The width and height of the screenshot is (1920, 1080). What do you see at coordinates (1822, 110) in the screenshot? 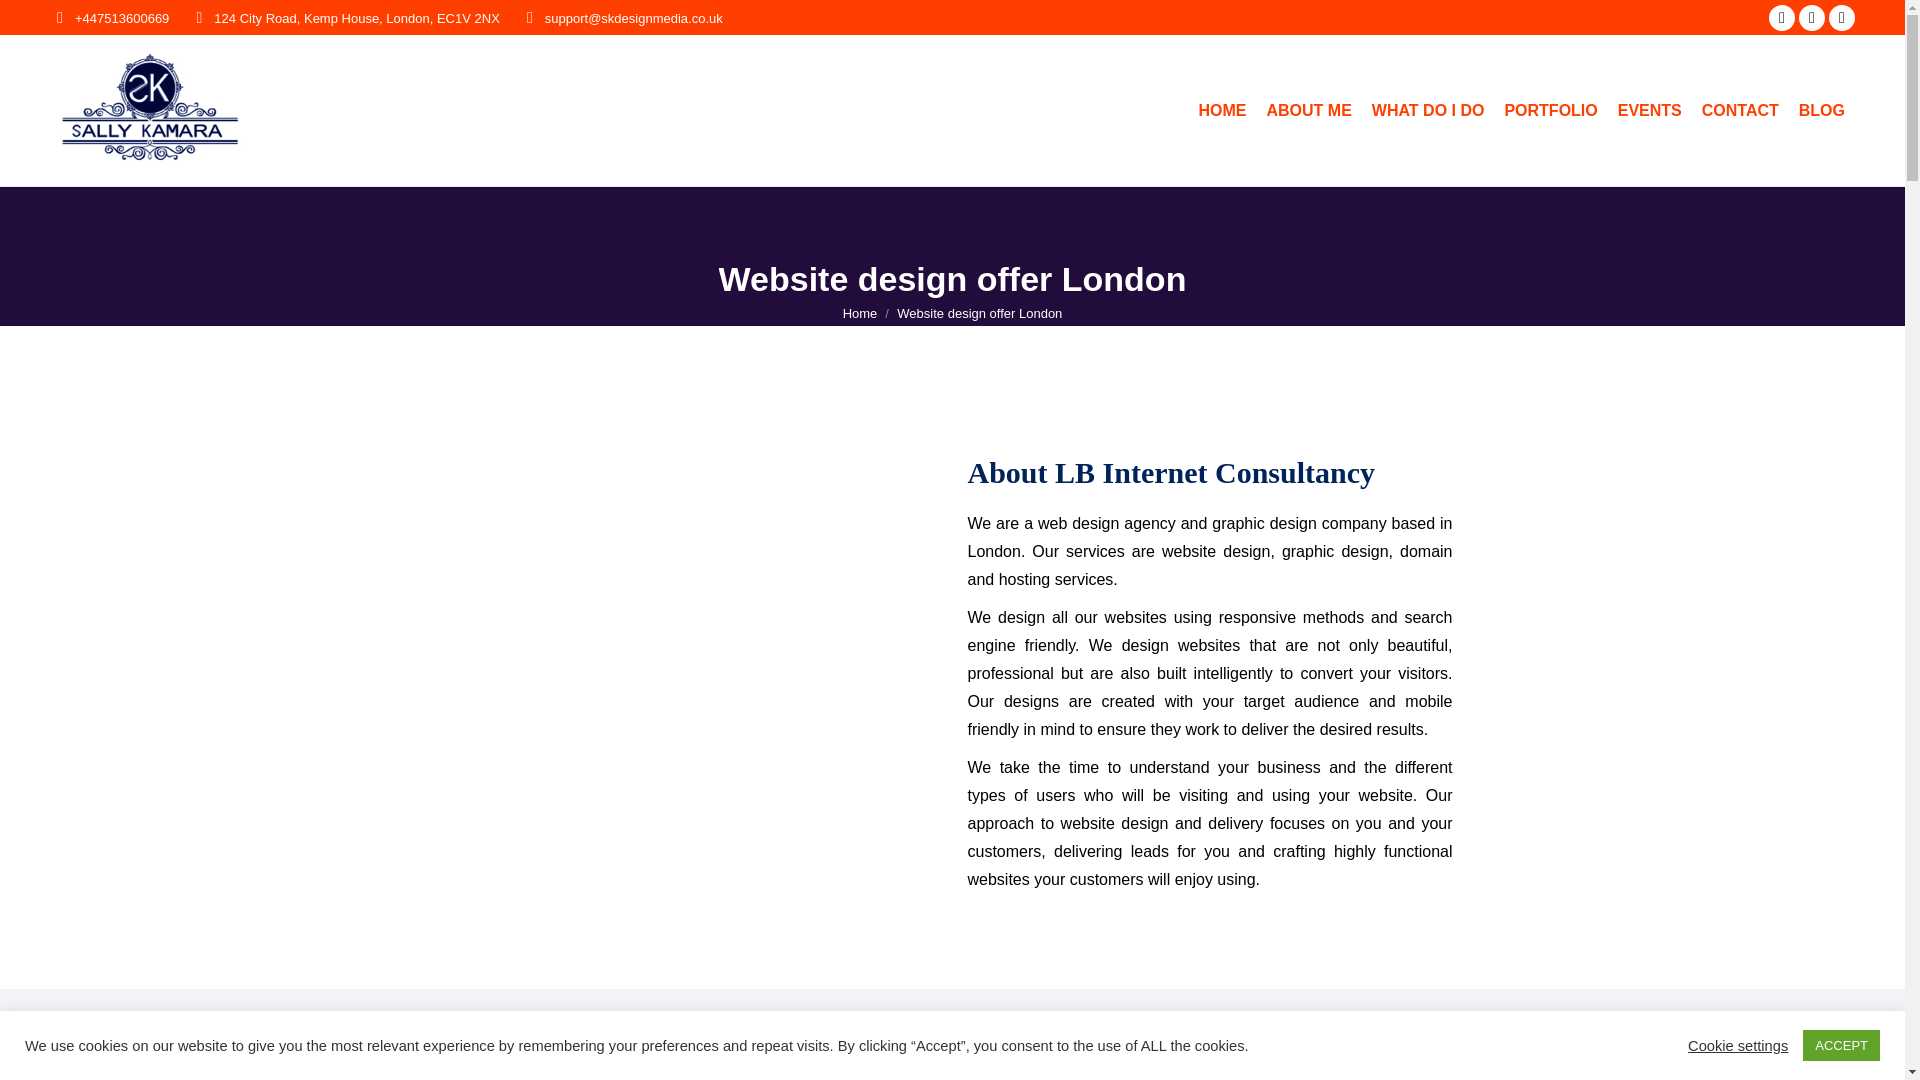
I see `BLOG` at bounding box center [1822, 110].